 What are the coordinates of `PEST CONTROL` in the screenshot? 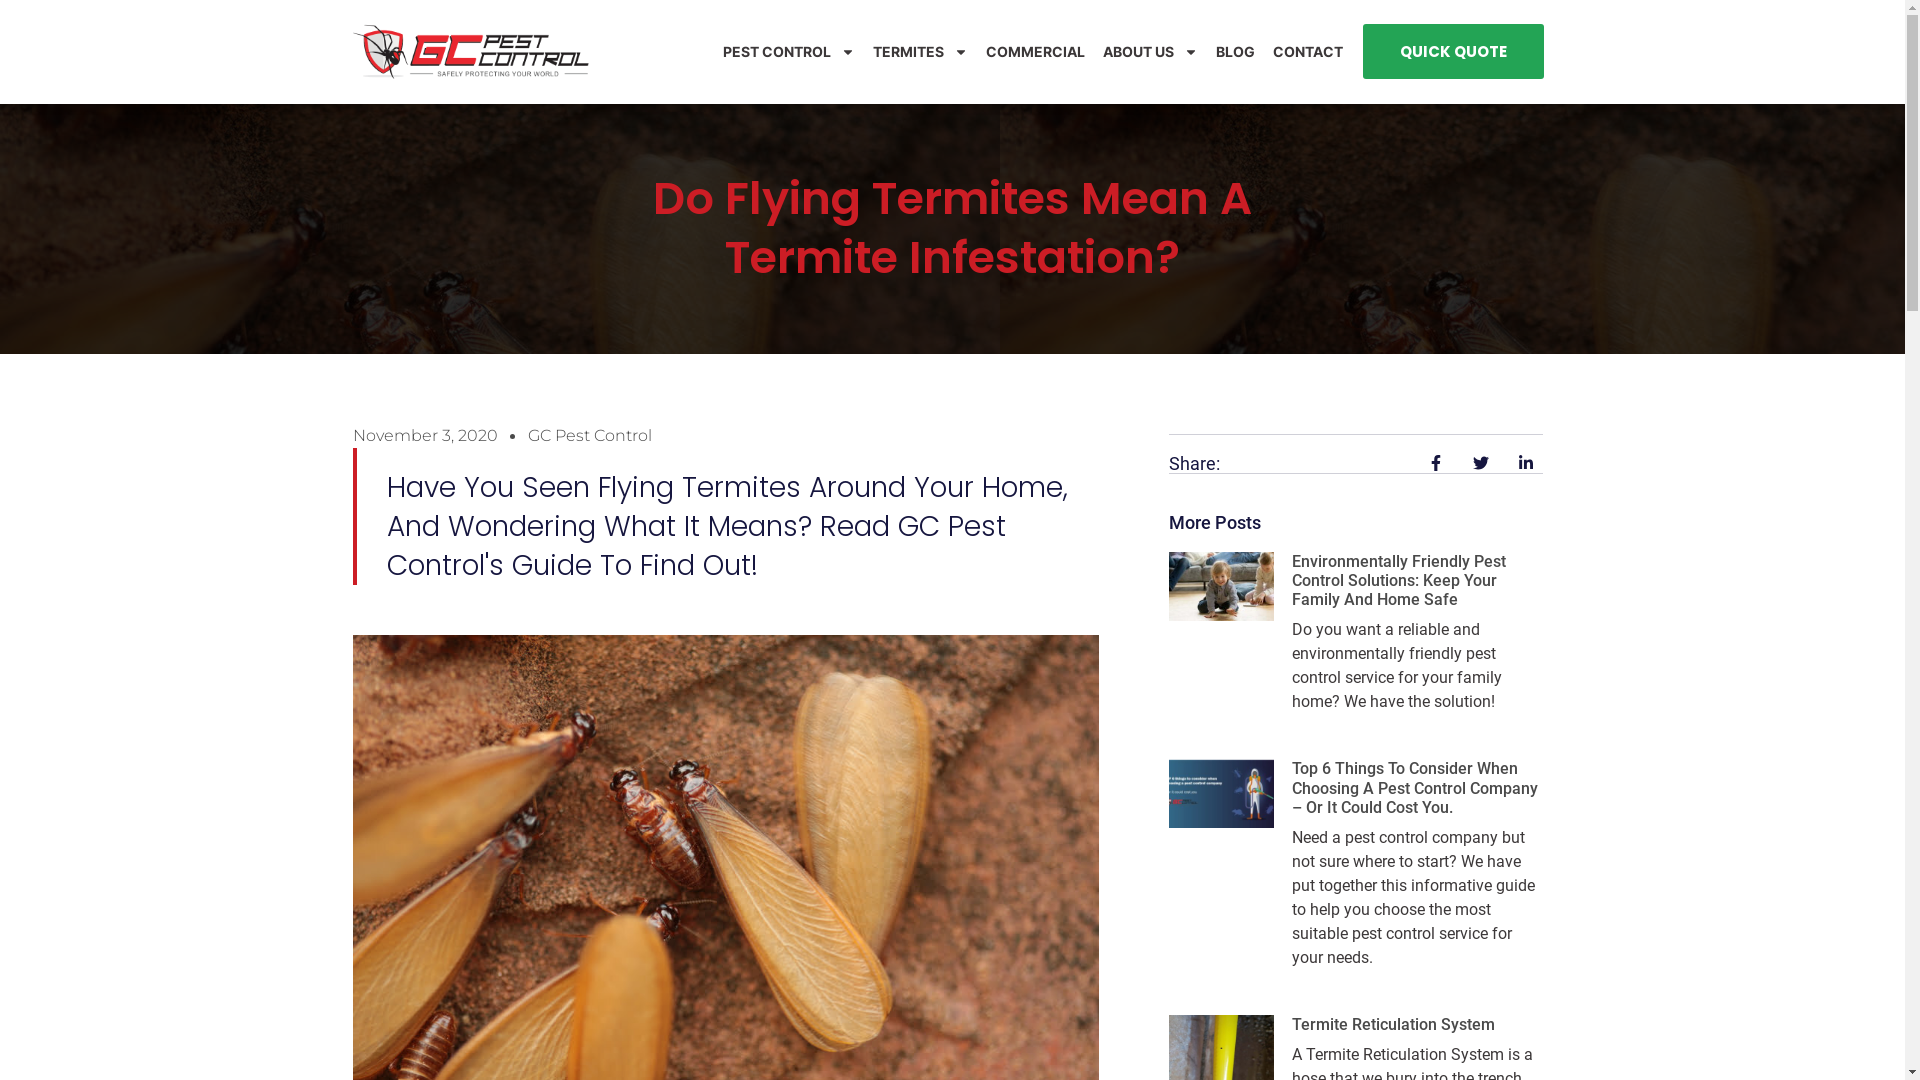 It's located at (789, 52).